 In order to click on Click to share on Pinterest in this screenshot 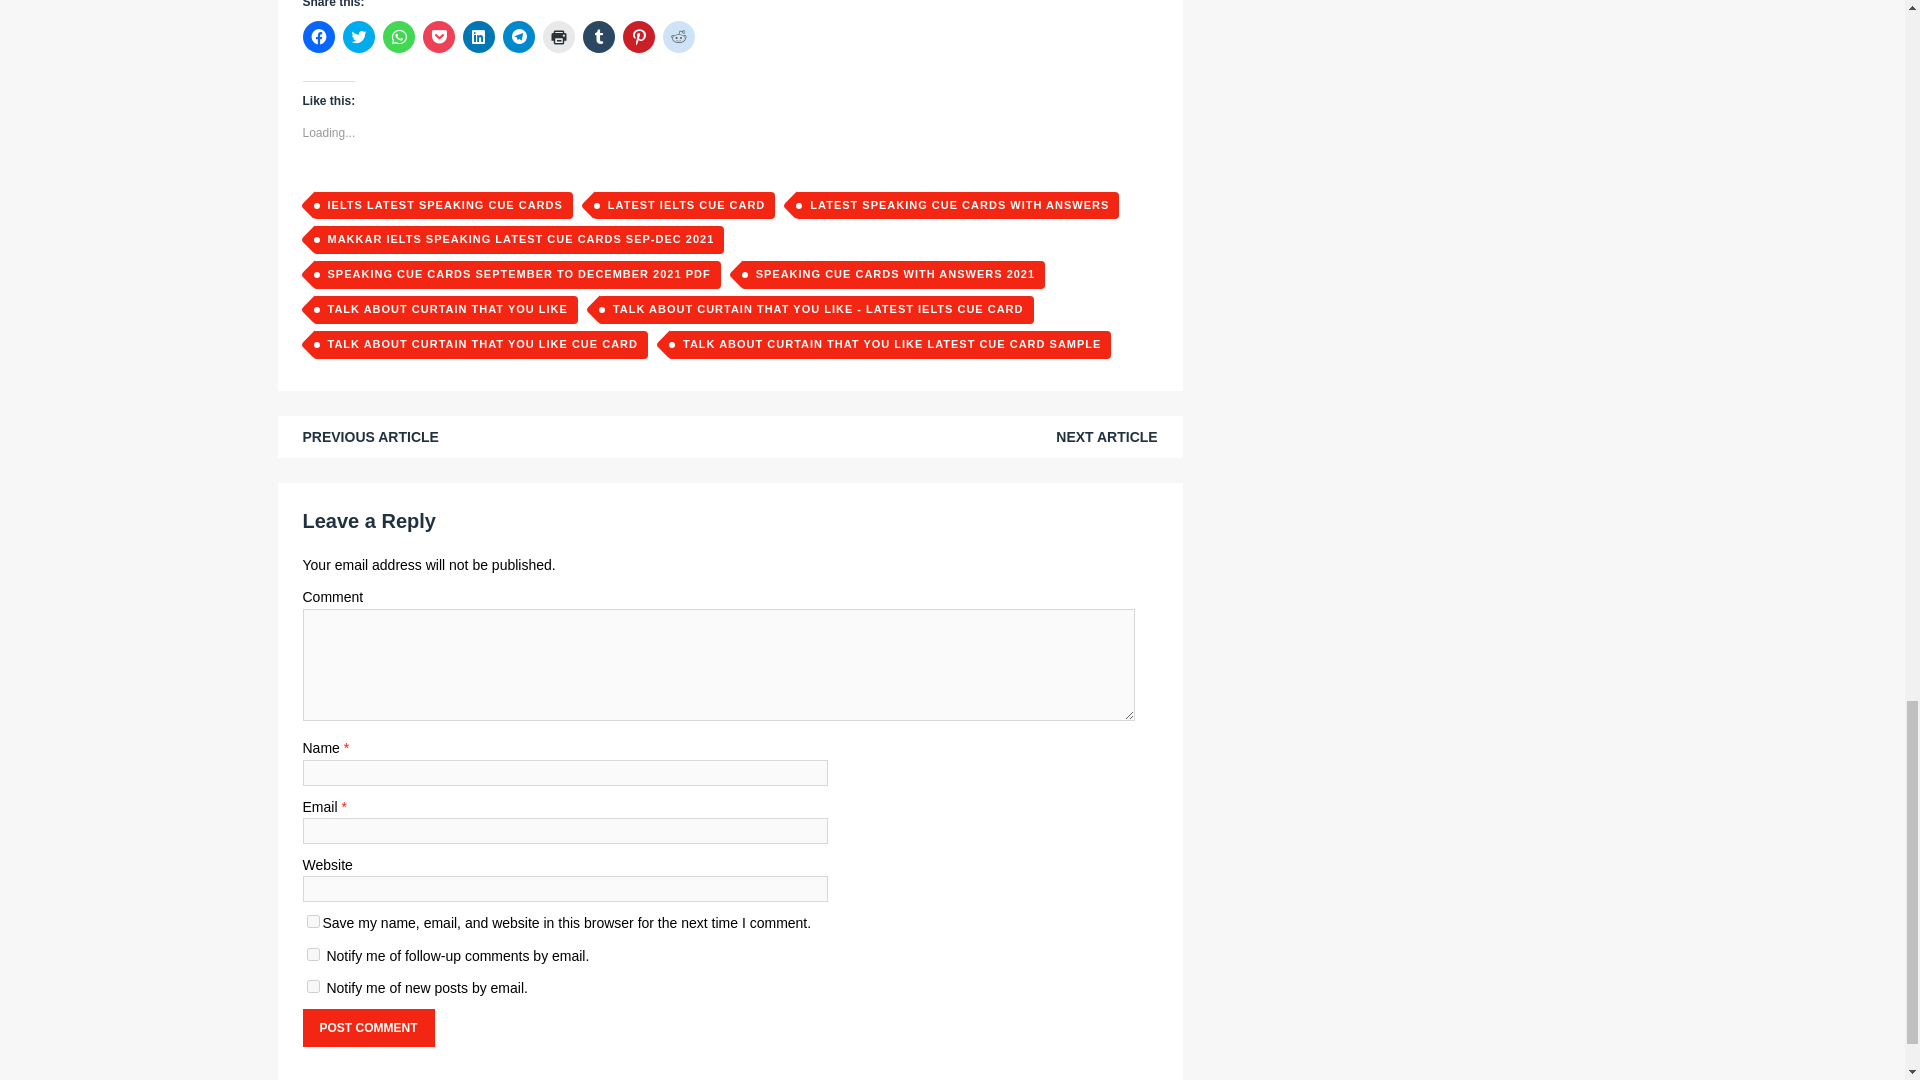, I will do `click(638, 36)`.